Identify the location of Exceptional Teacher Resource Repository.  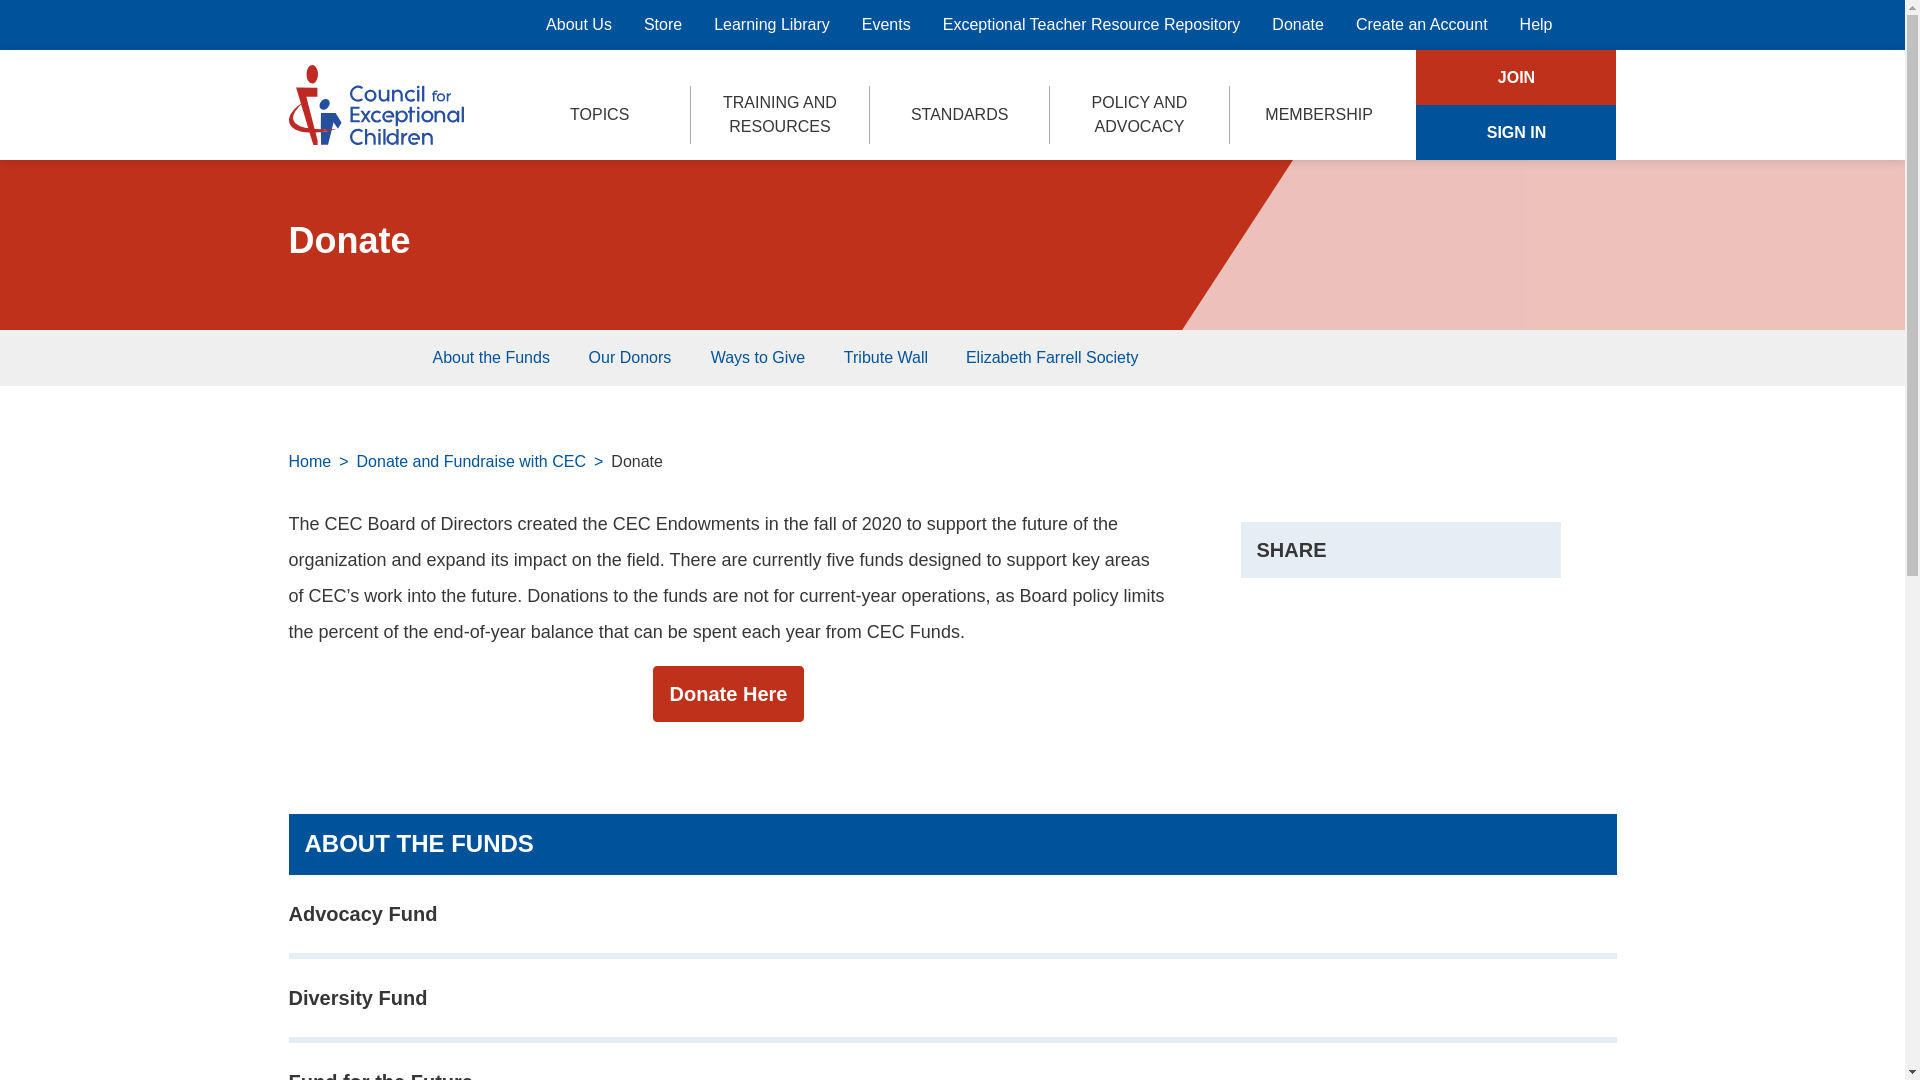
(1092, 25).